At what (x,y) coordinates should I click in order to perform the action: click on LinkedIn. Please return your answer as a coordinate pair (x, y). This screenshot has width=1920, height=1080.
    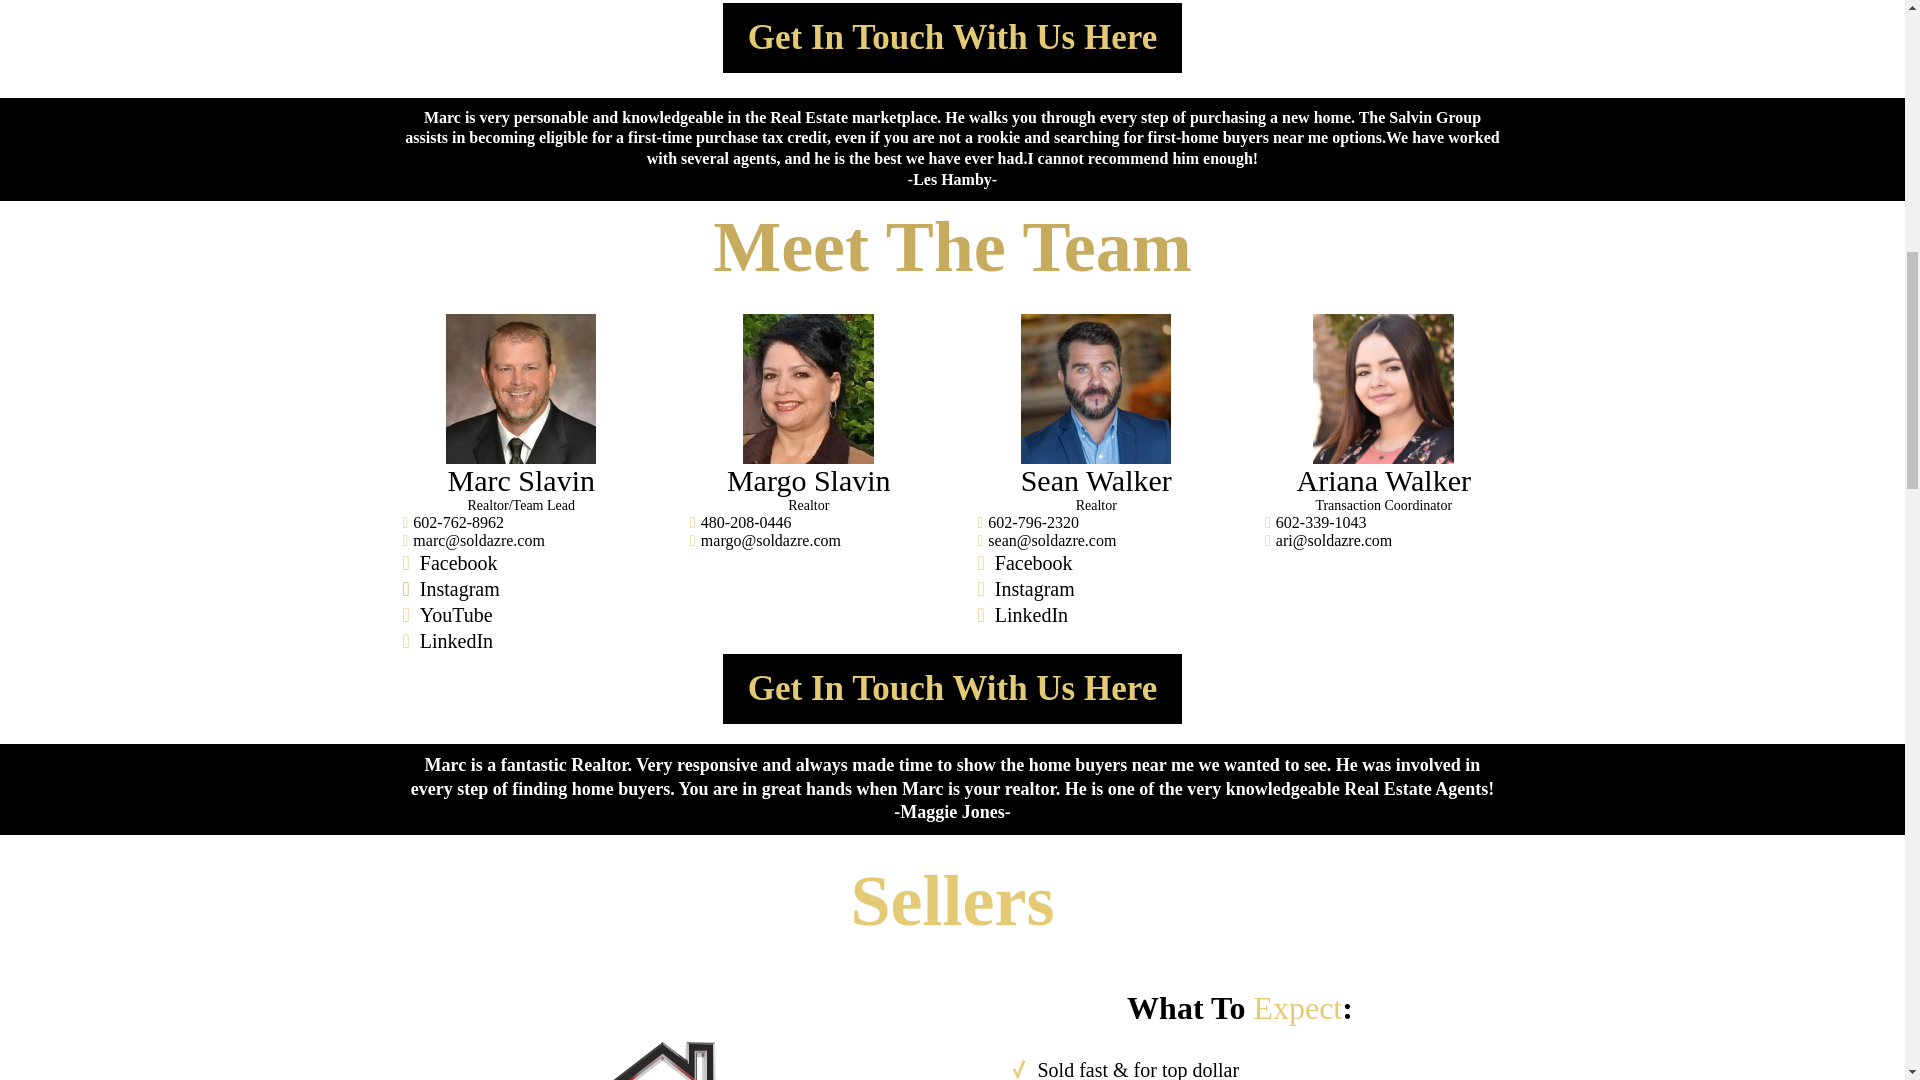
    Looking at the image, I should click on (456, 640).